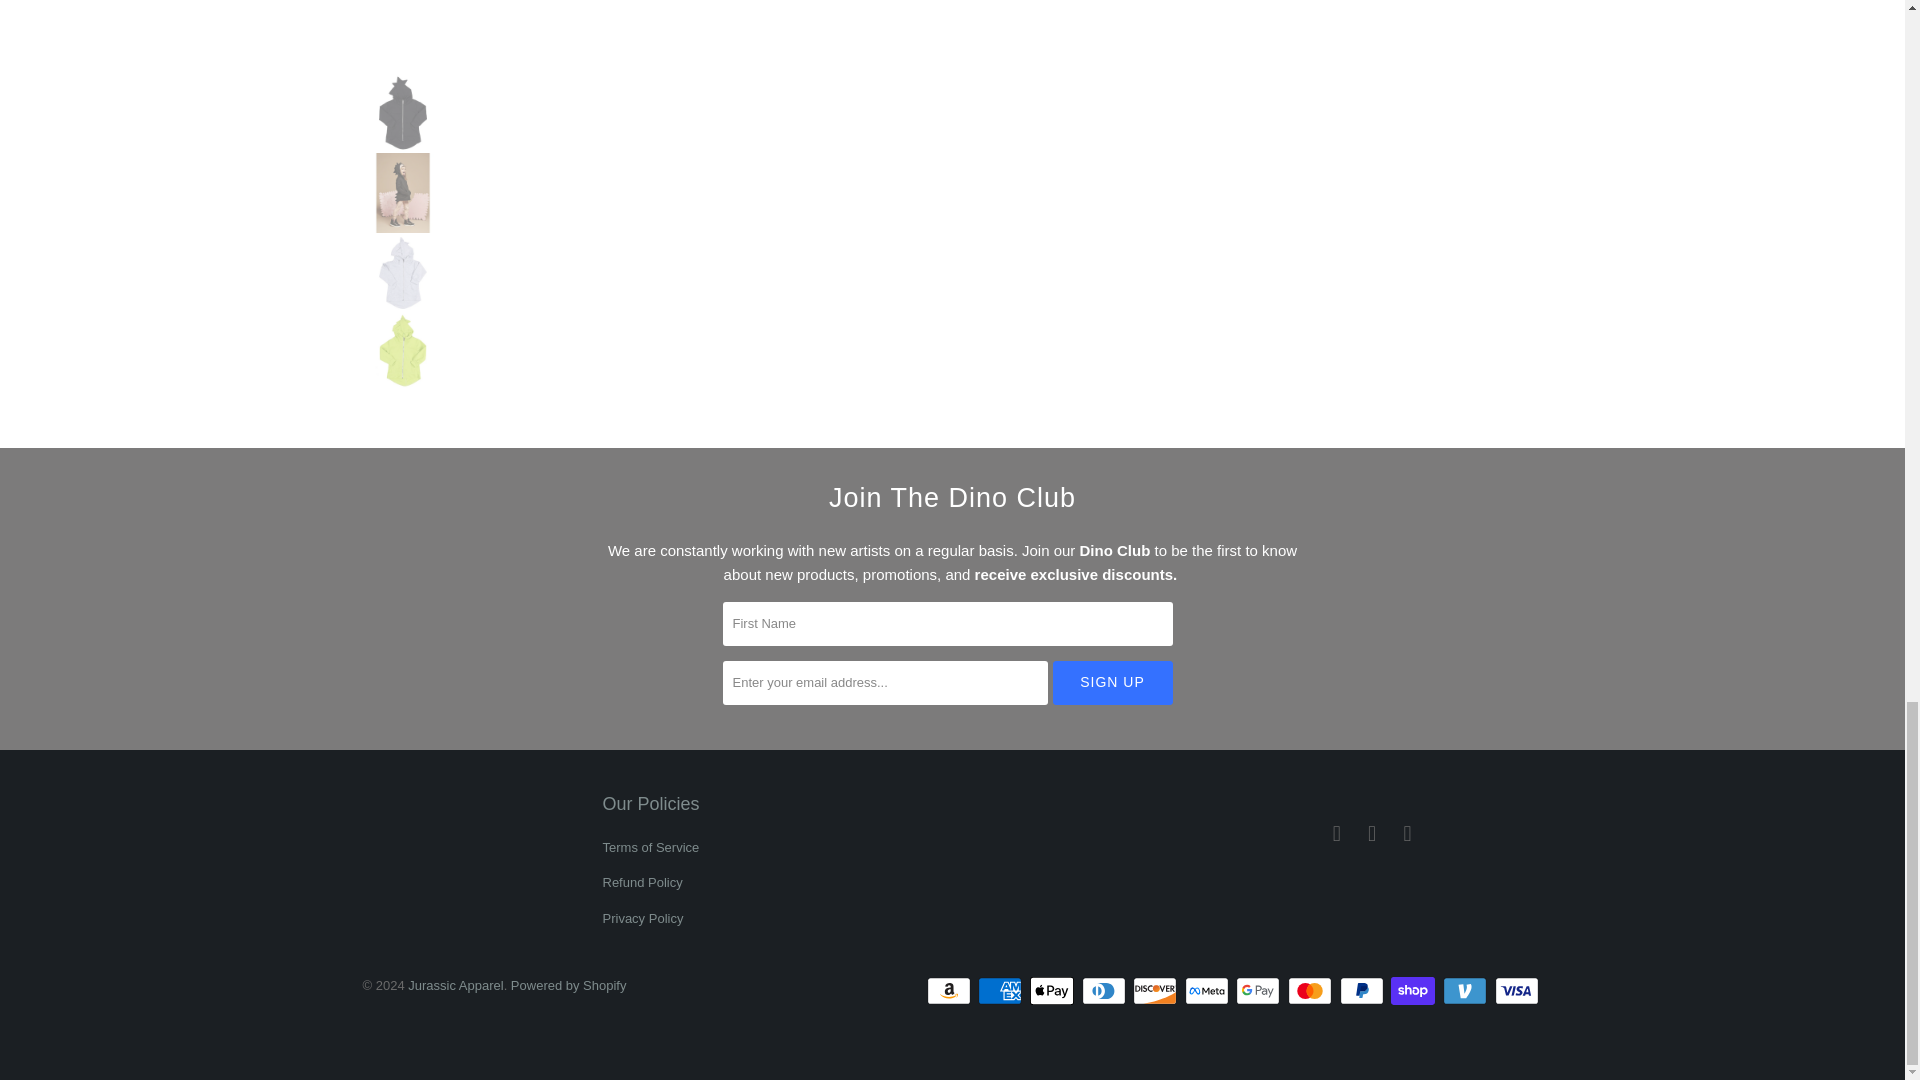  What do you see at coordinates (1156, 990) in the screenshot?
I see `Discover` at bounding box center [1156, 990].